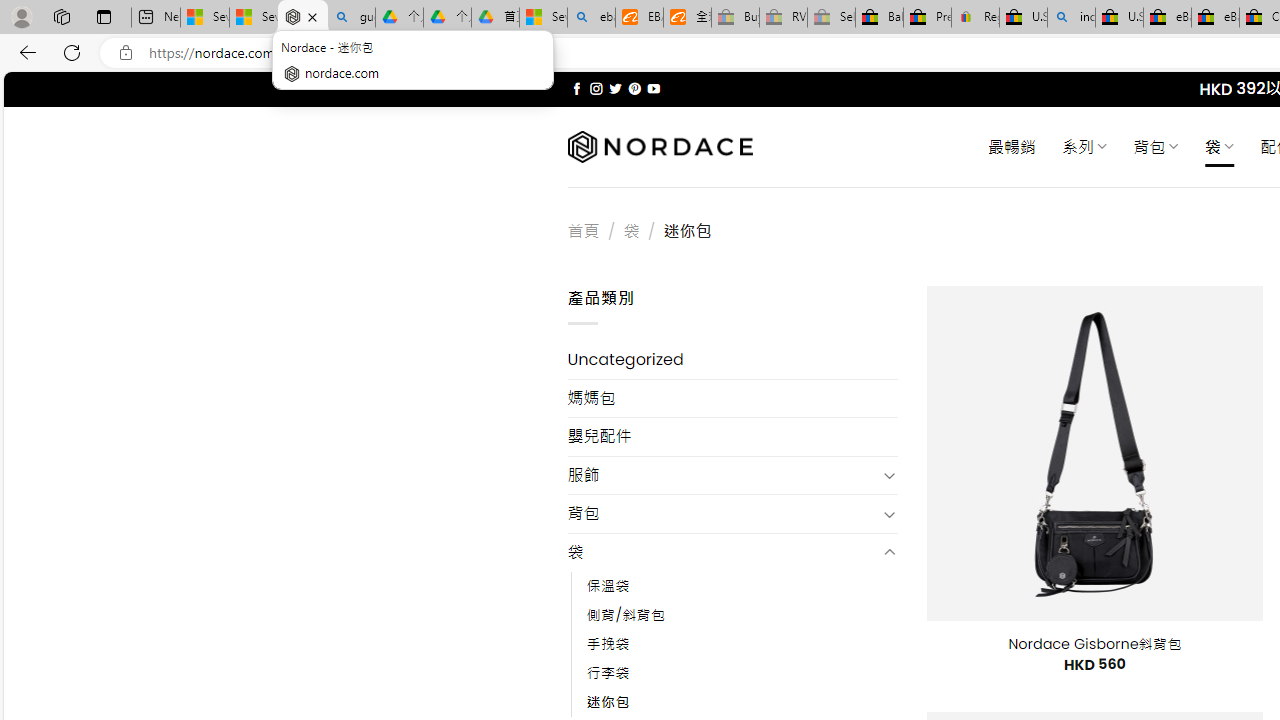 The width and height of the screenshot is (1280, 720). Describe the element at coordinates (831, 18) in the screenshot. I see `Sell worldwide with eBay - Sleeping` at that location.